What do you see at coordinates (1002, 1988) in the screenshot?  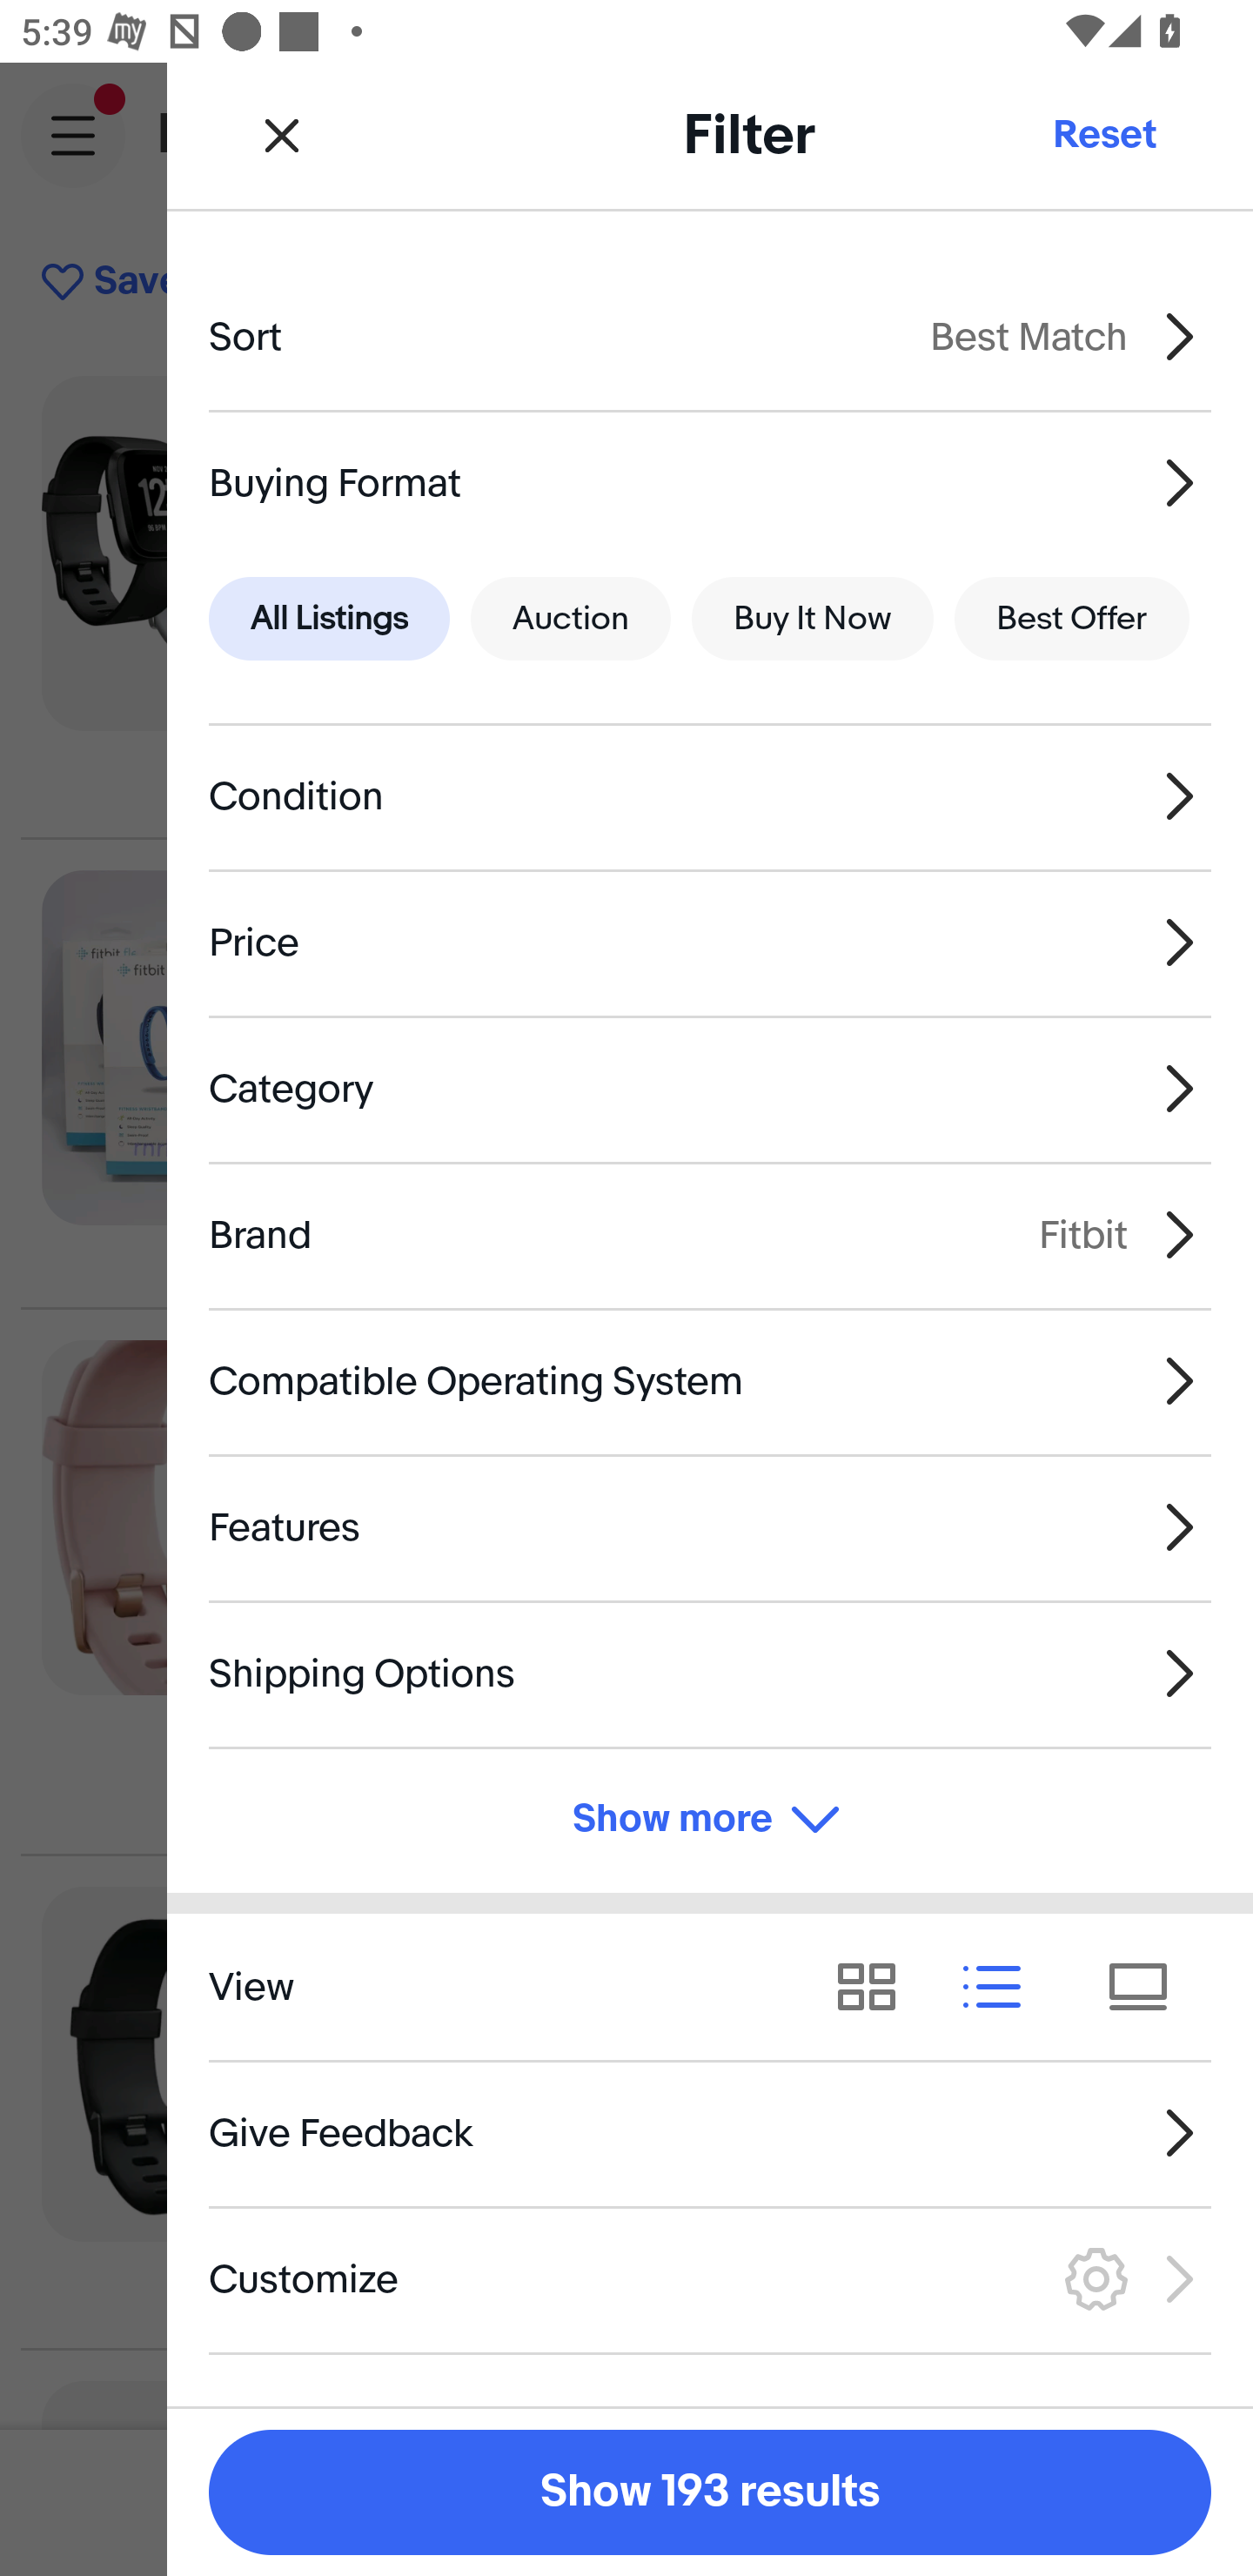 I see `View results as list` at bounding box center [1002, 1988].